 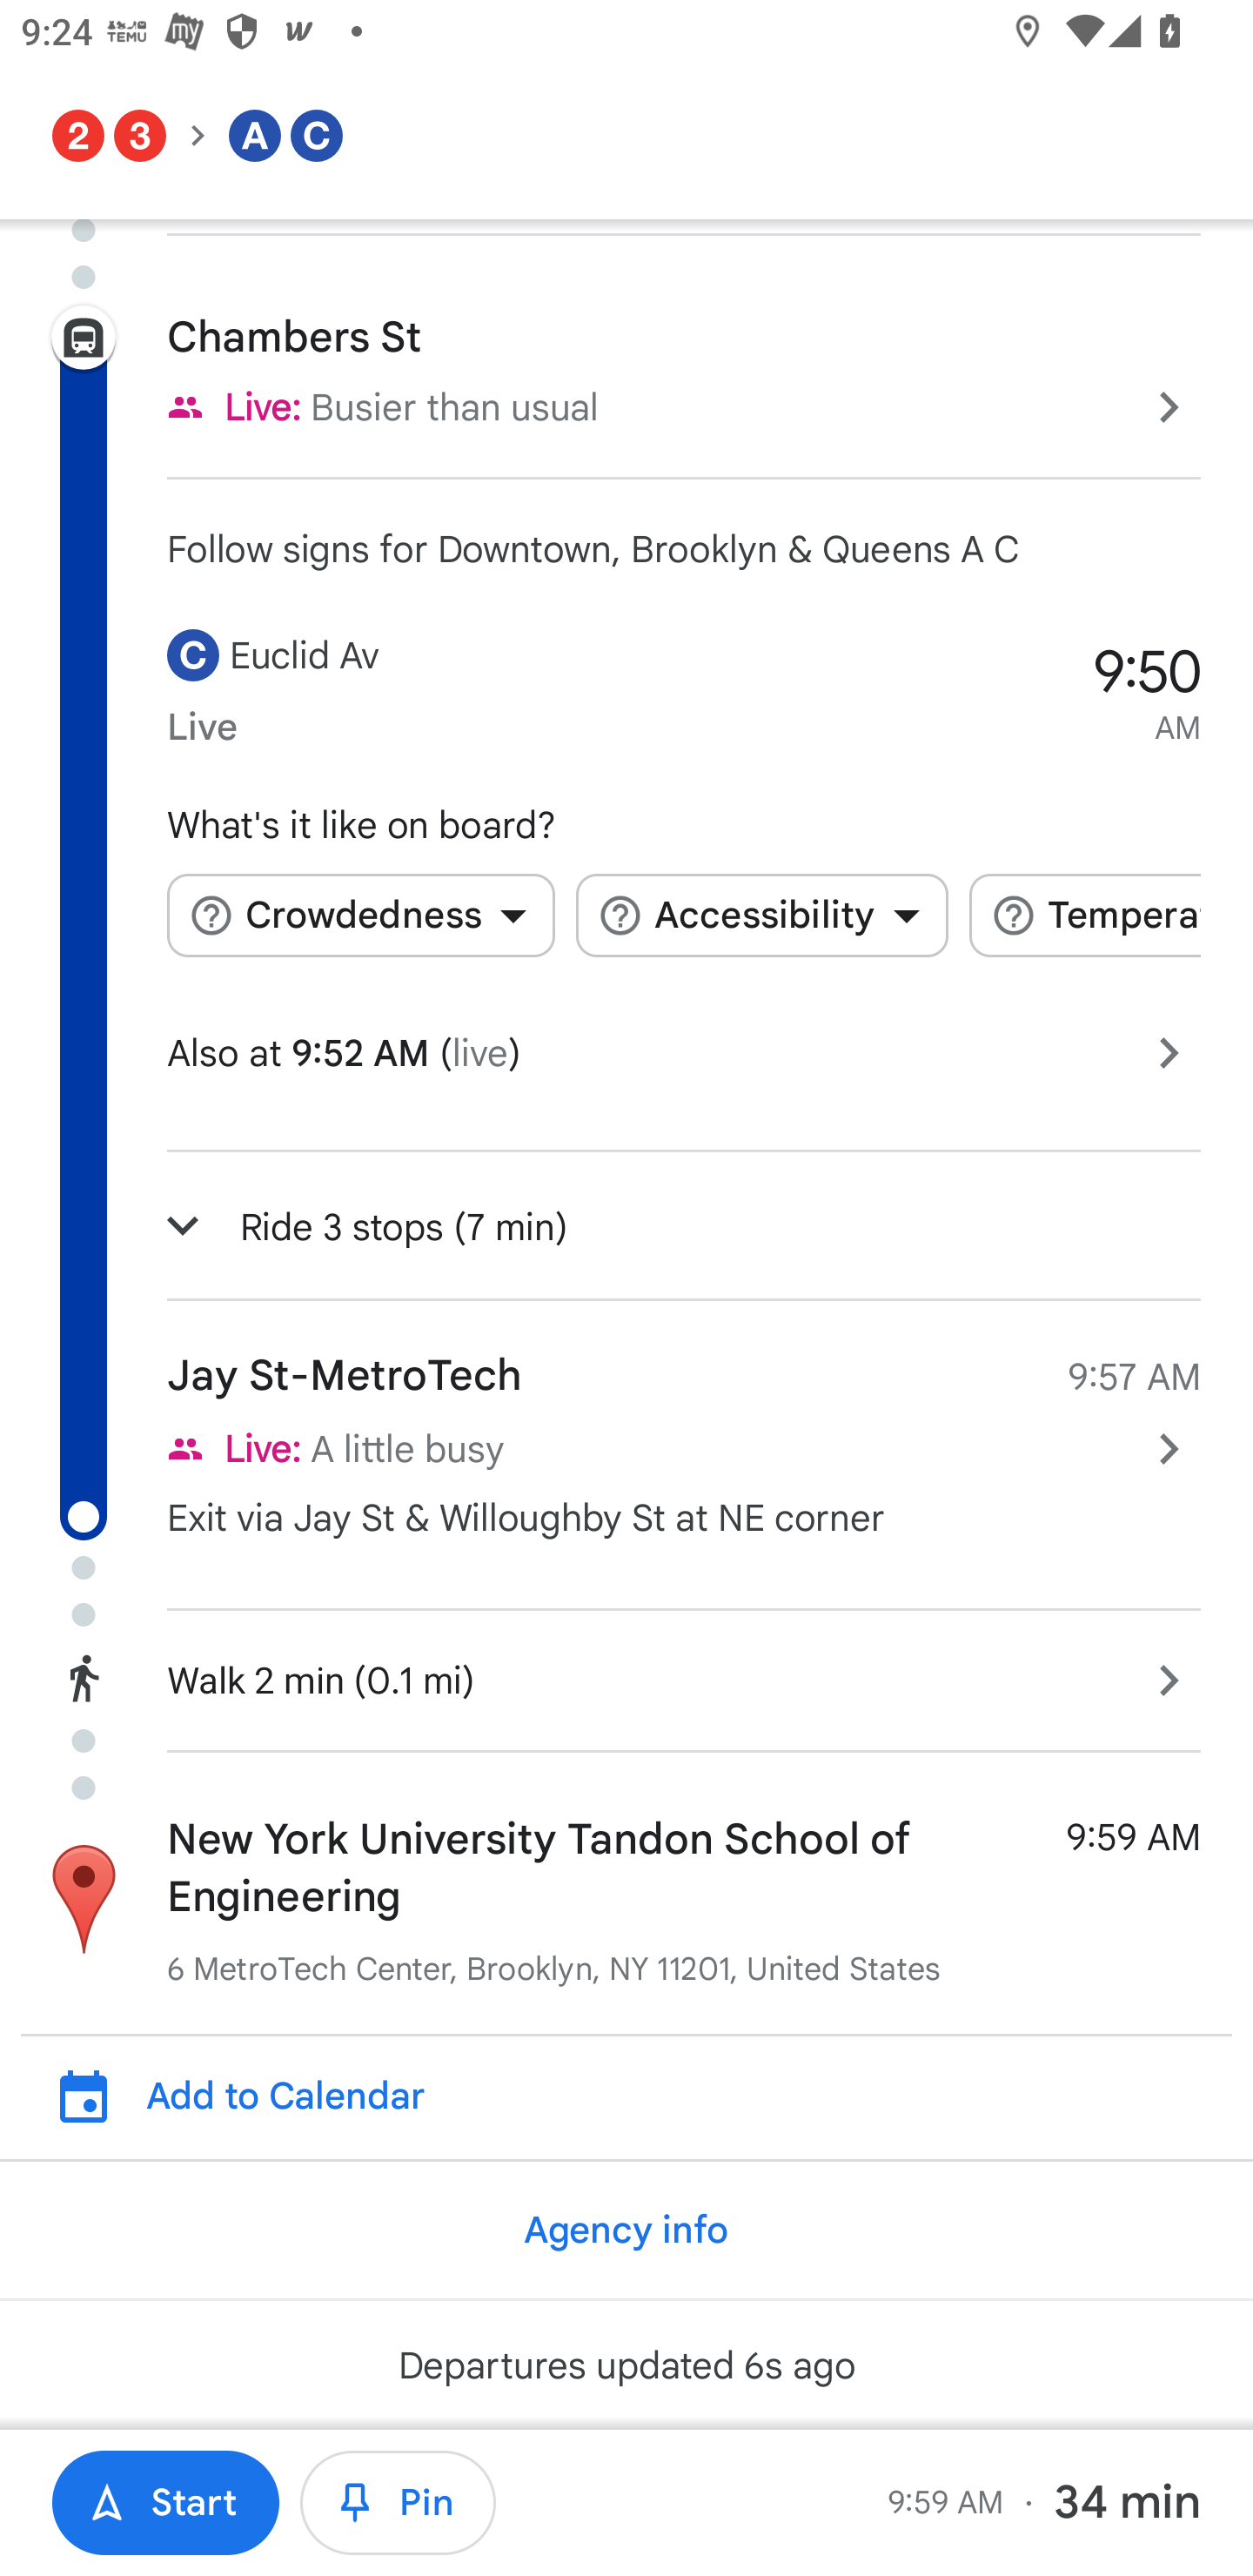 What do you see at coordinates (625, 2230) in the screenshot?
I see `Agency info` at bounding box center [625, 2230].